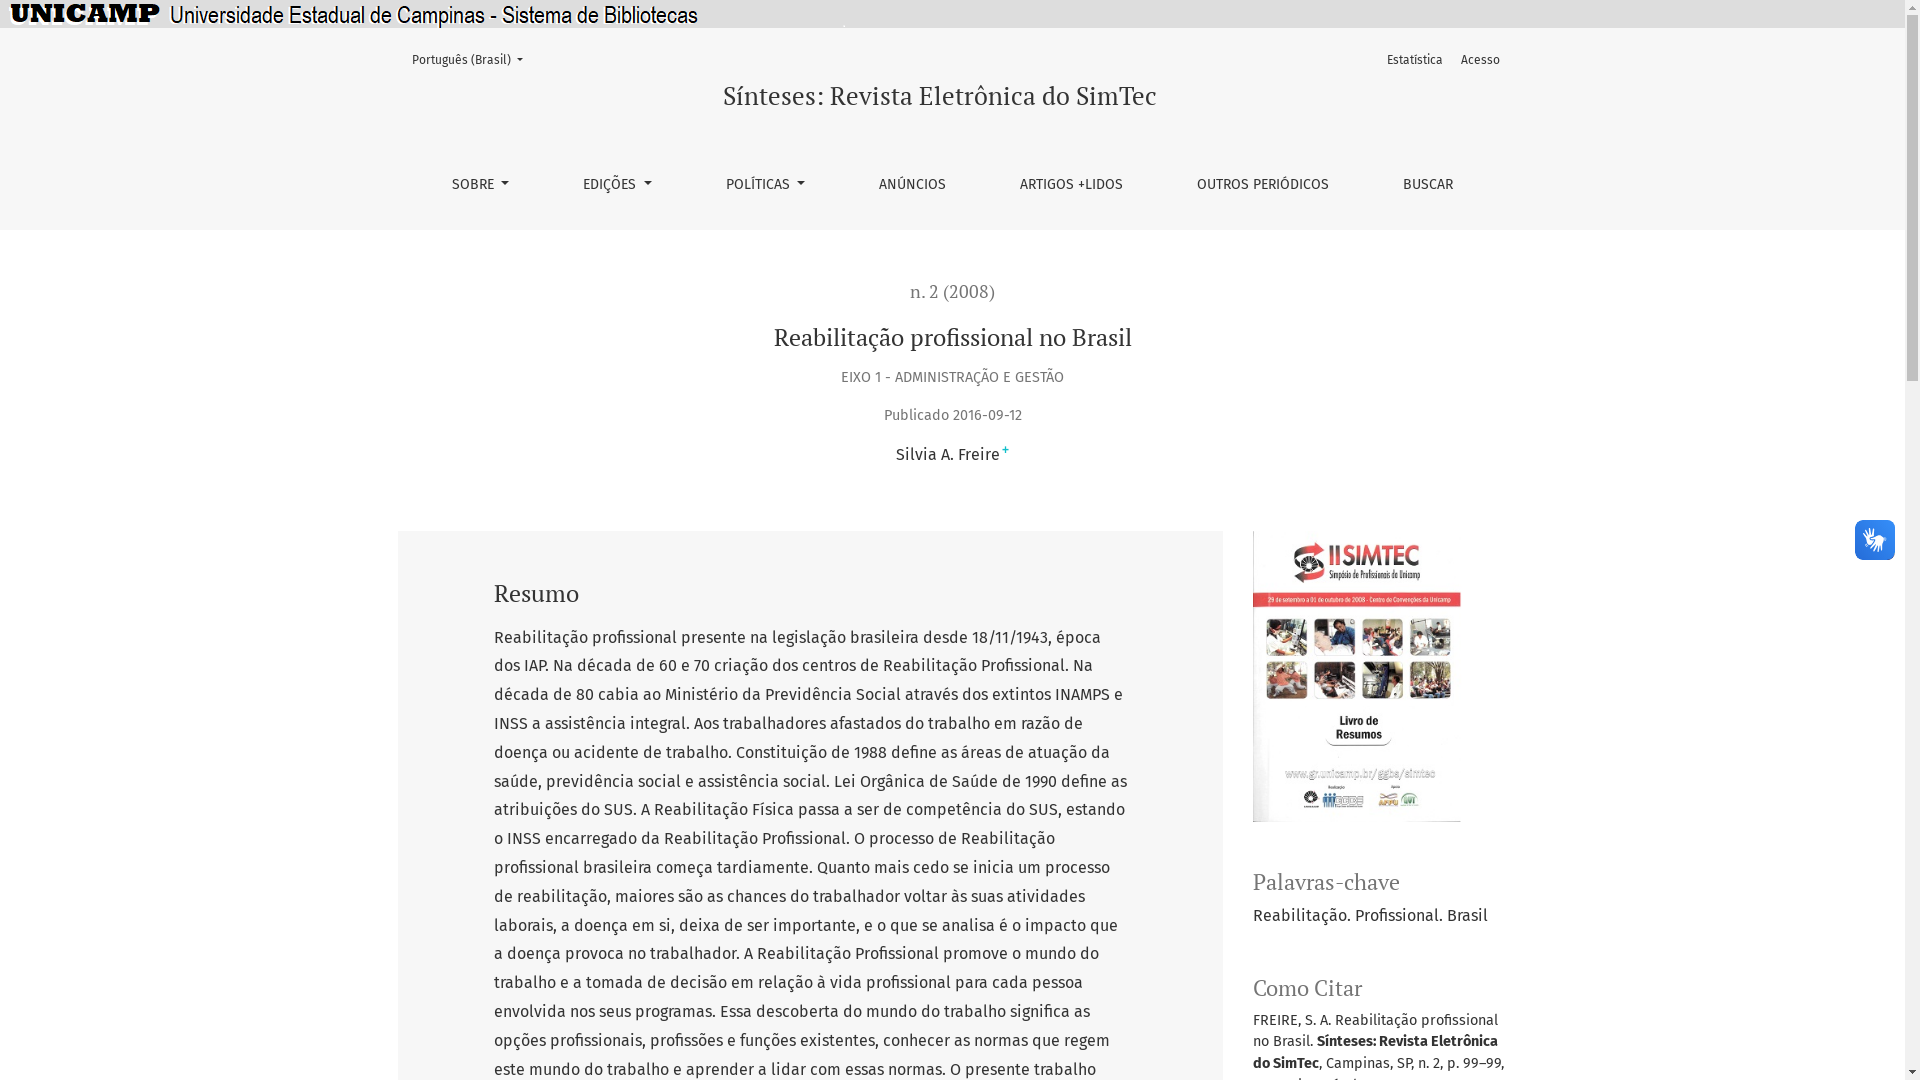 This screenshot has height=1080, width=1920. Describe the element at coordinates (1071, 184) in the screenshot. I see `ARTIGOS +LIDOS` at that location.